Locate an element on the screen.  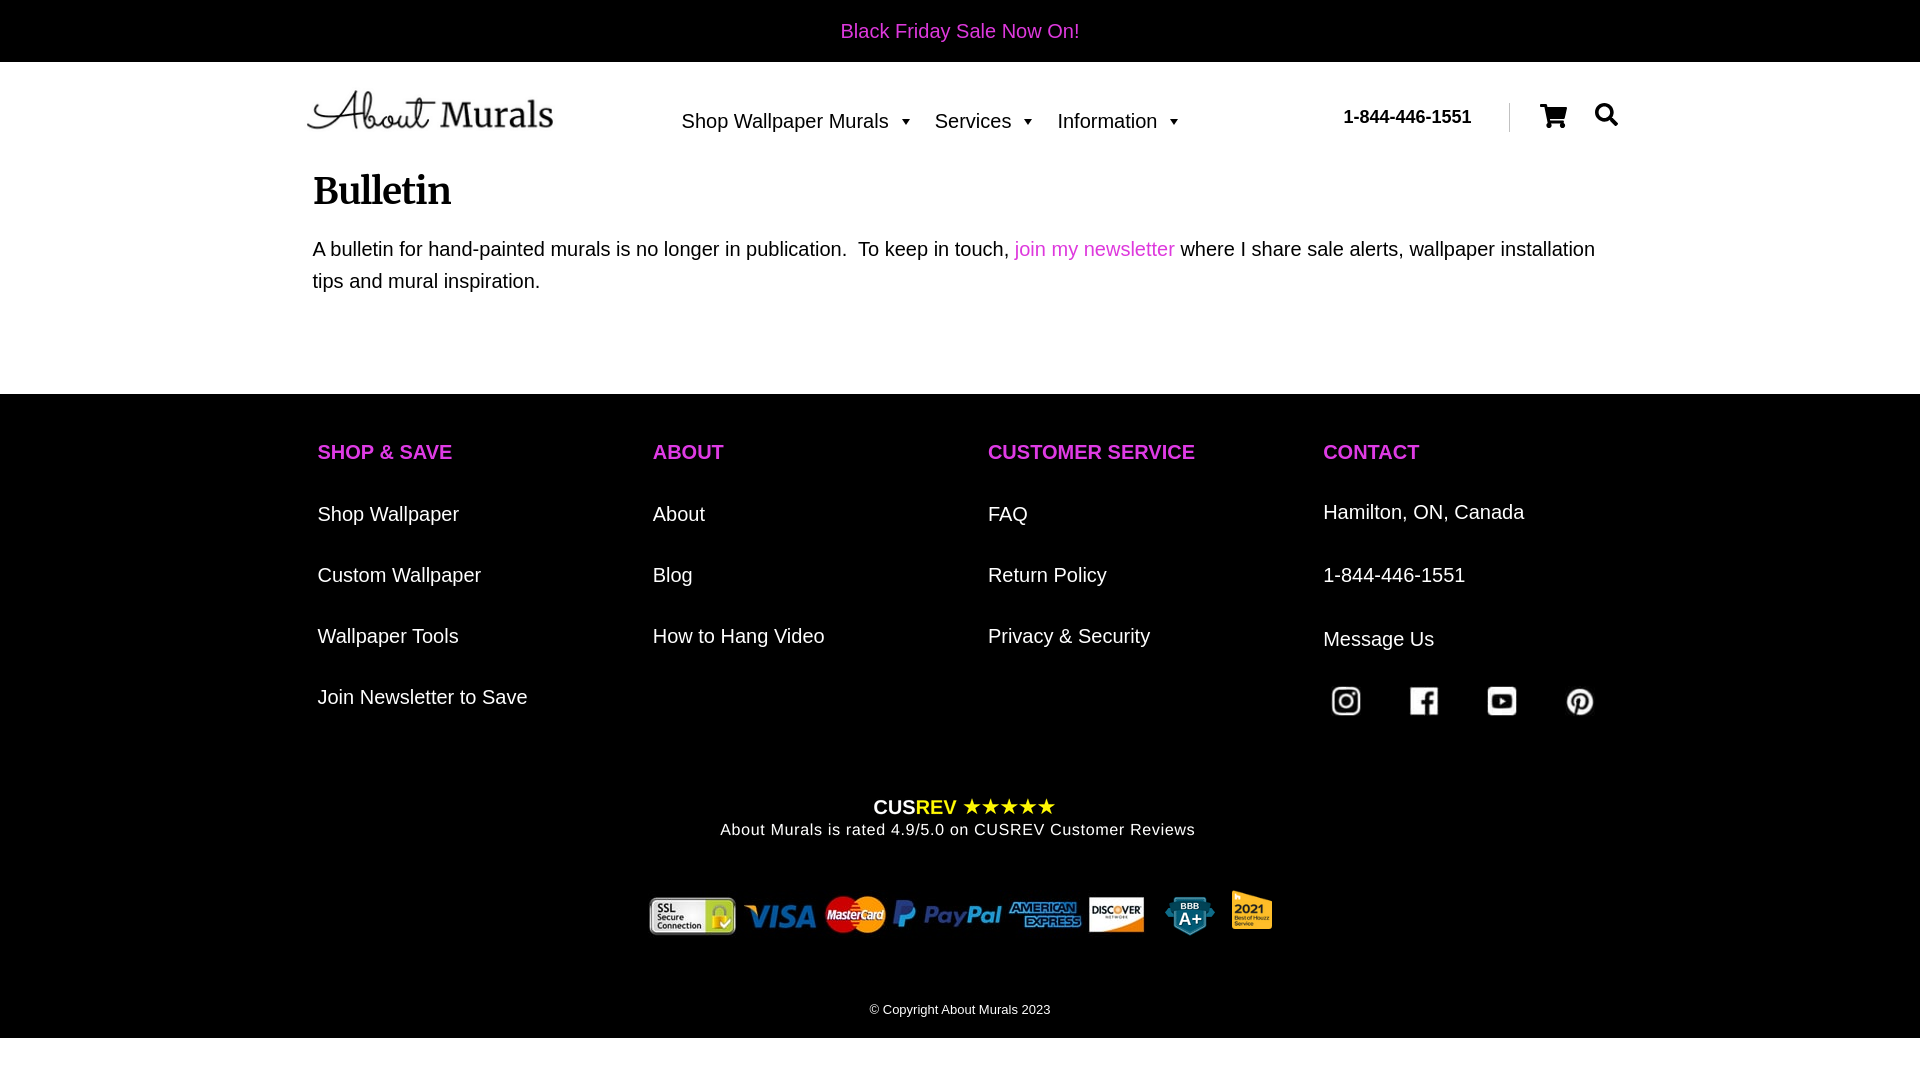
Join Newsletter to Save is located at coordinates (423, 697).